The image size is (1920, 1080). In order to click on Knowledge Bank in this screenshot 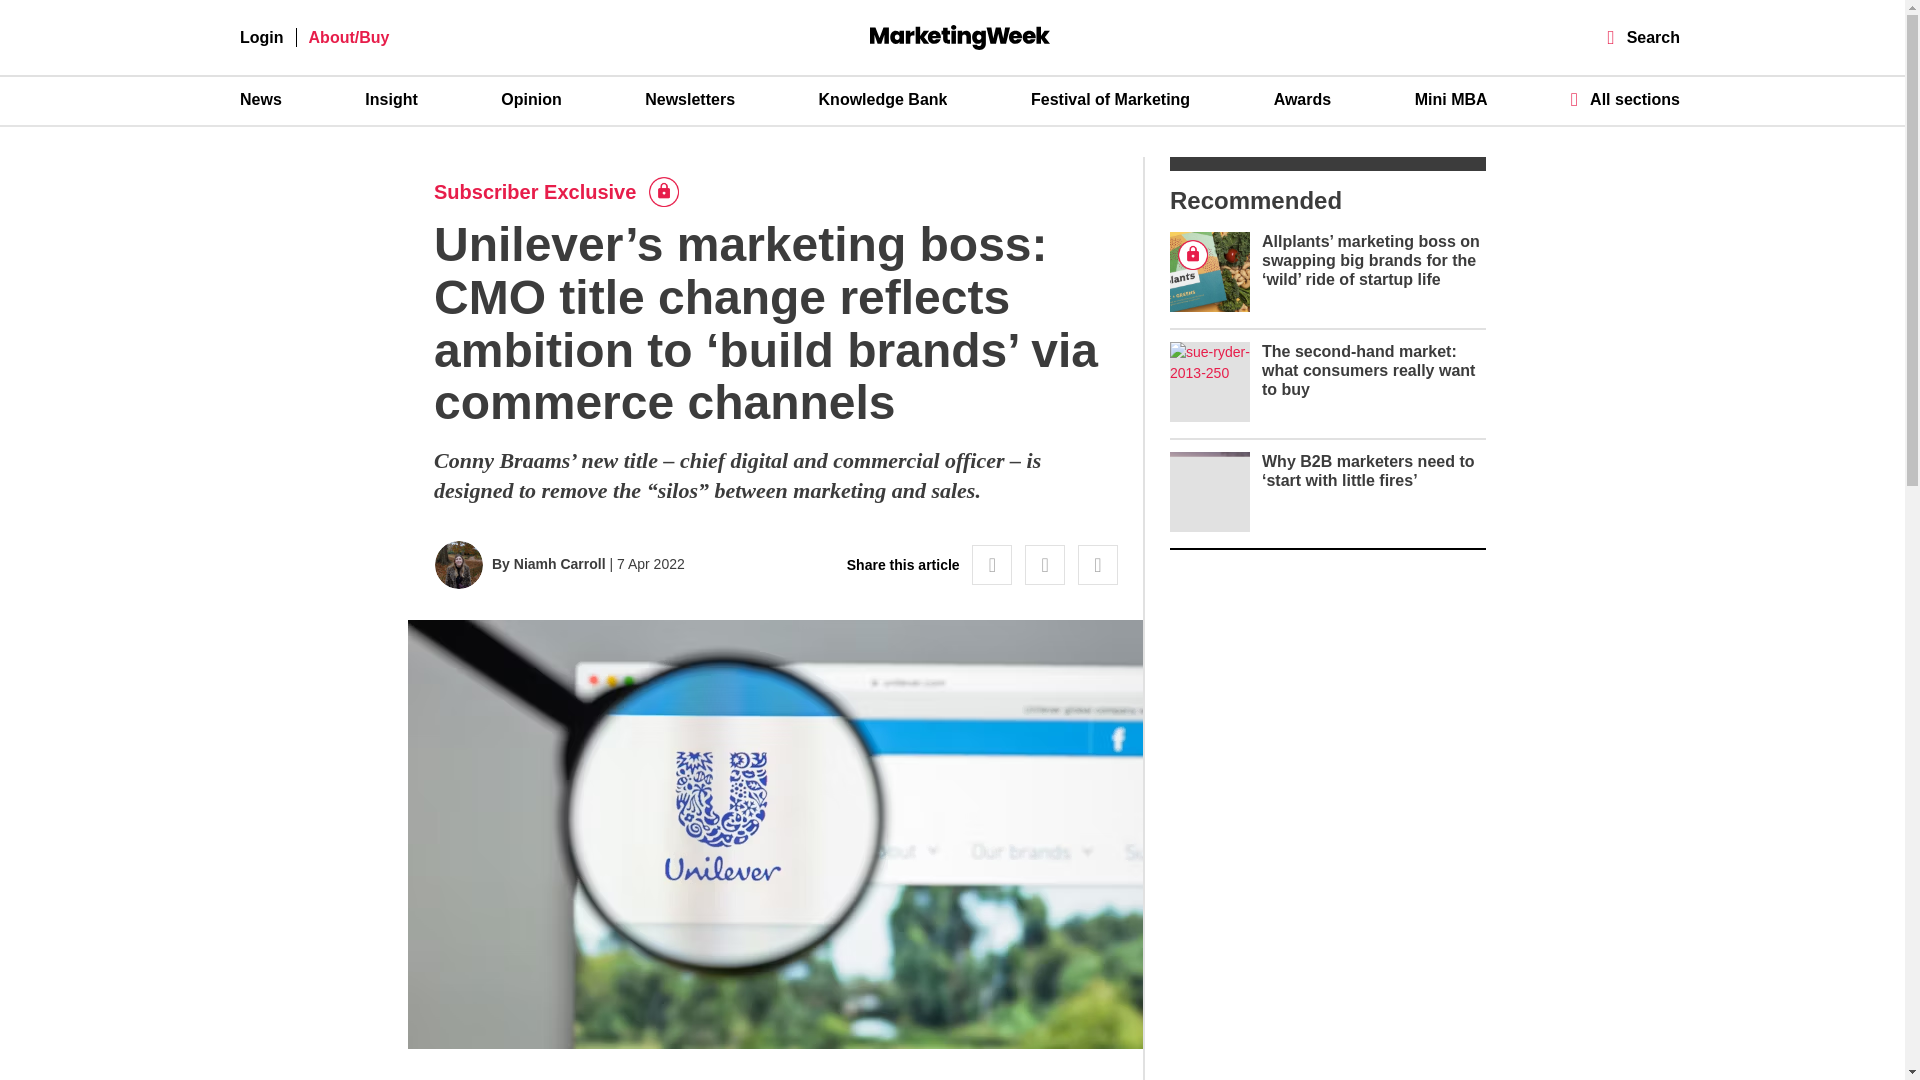, I will do `click(884, 100)`.